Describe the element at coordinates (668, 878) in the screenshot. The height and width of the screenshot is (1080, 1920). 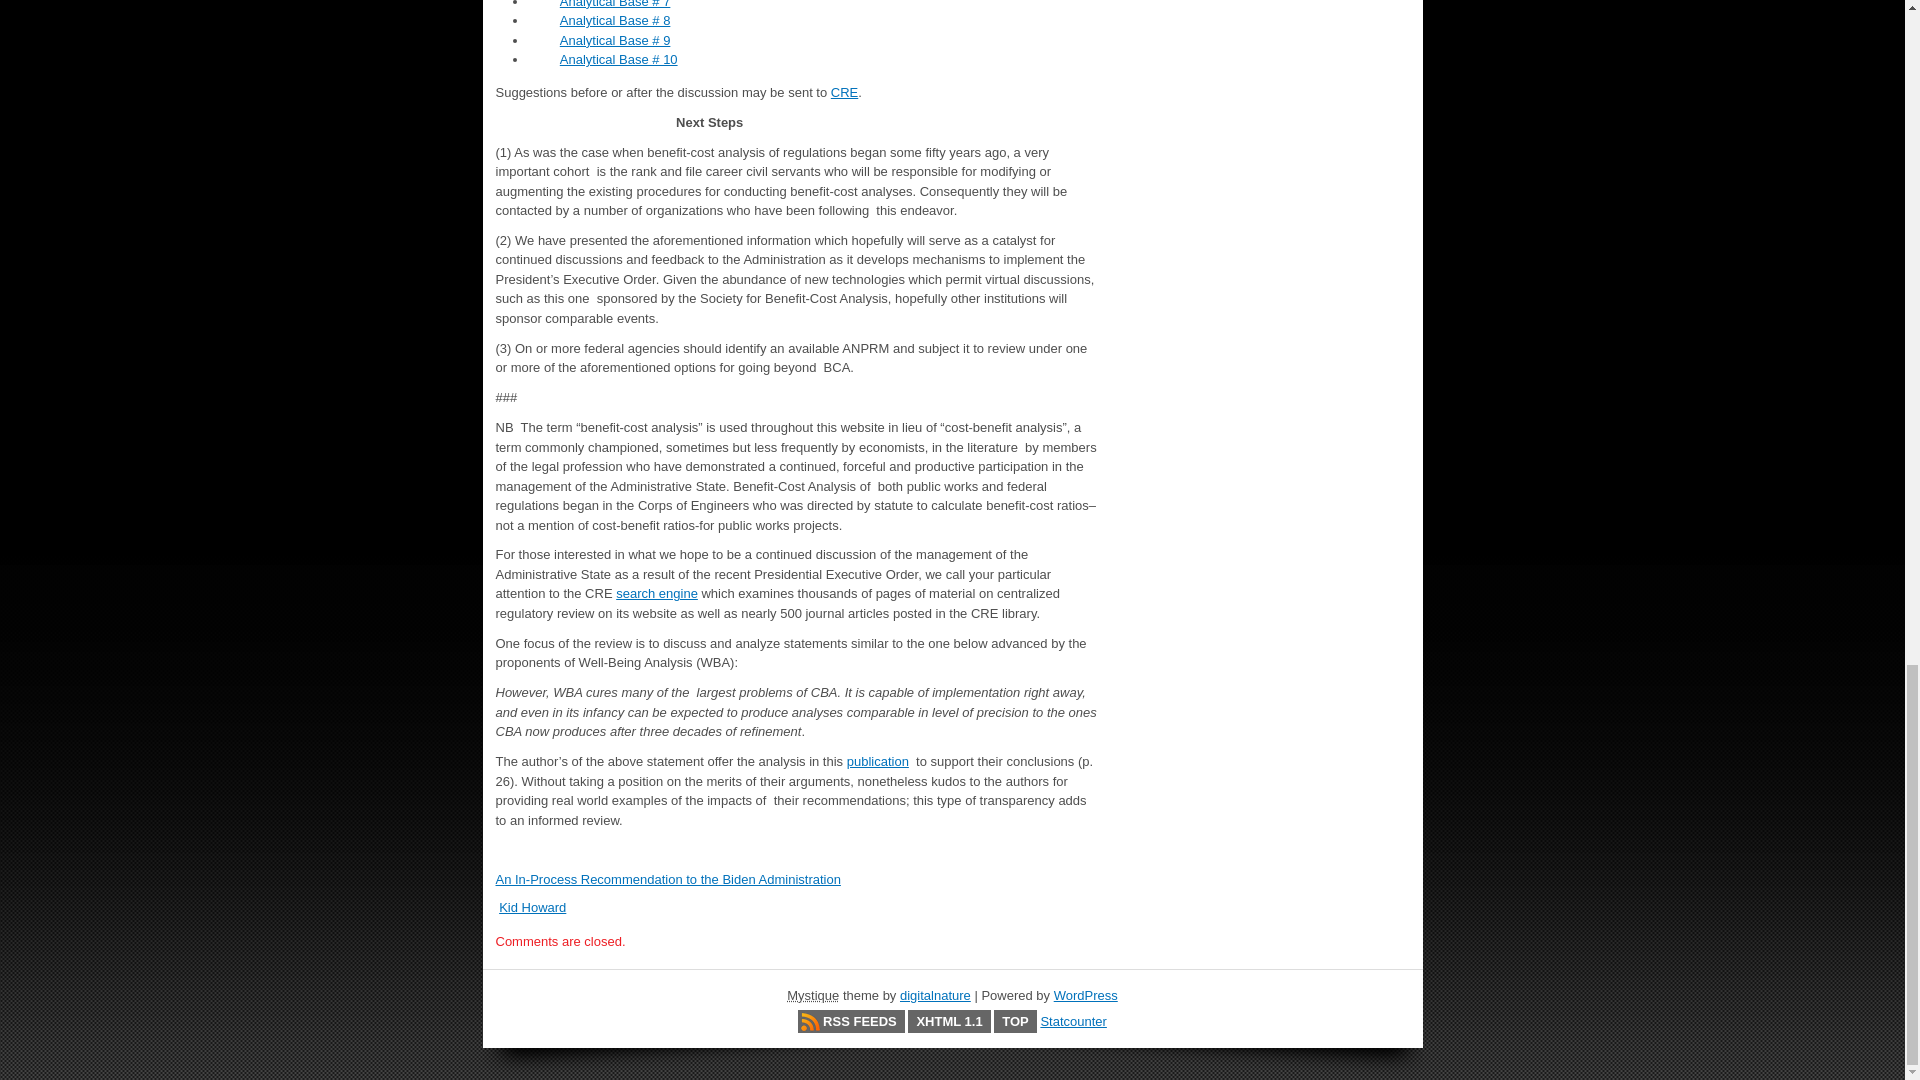
I see `An In-Process Recommendation to the Biden Administration` at that location.